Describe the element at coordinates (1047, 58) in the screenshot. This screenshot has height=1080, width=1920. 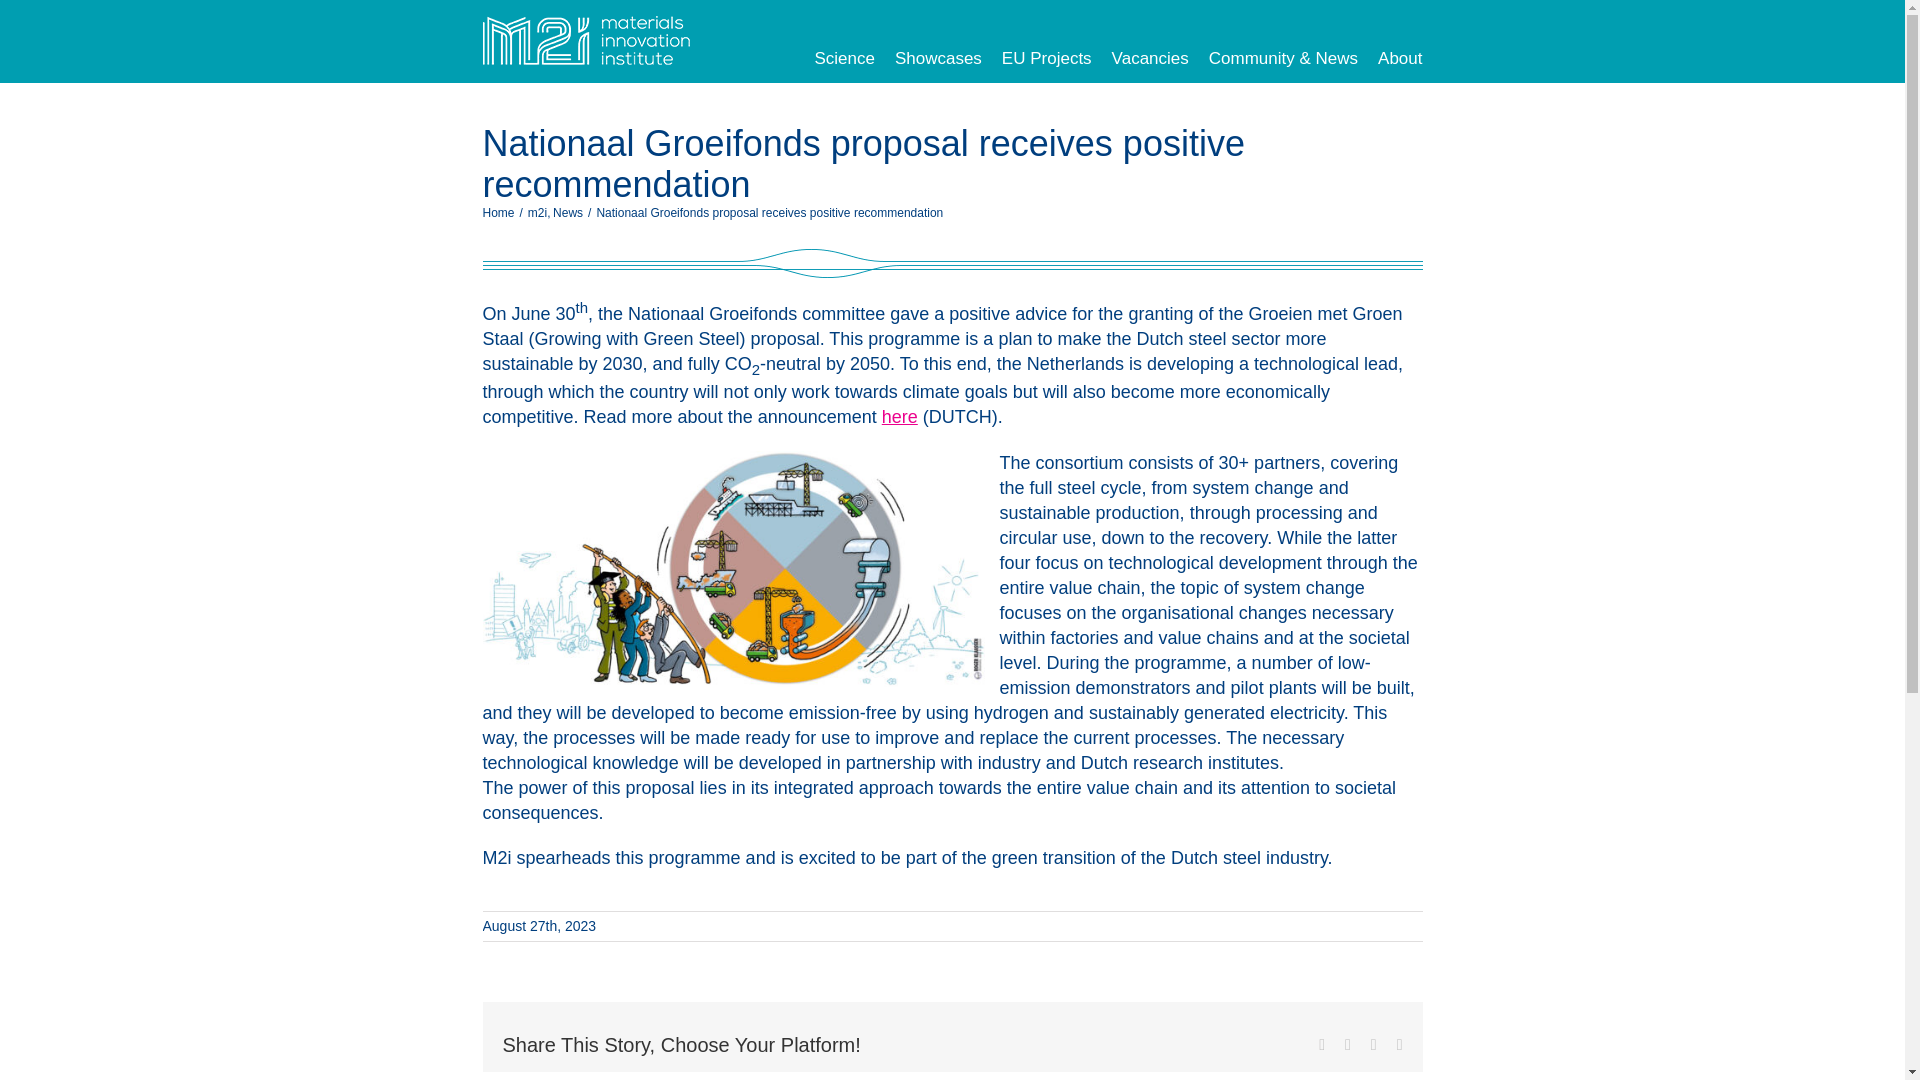
I see `EU Projects` at that location.